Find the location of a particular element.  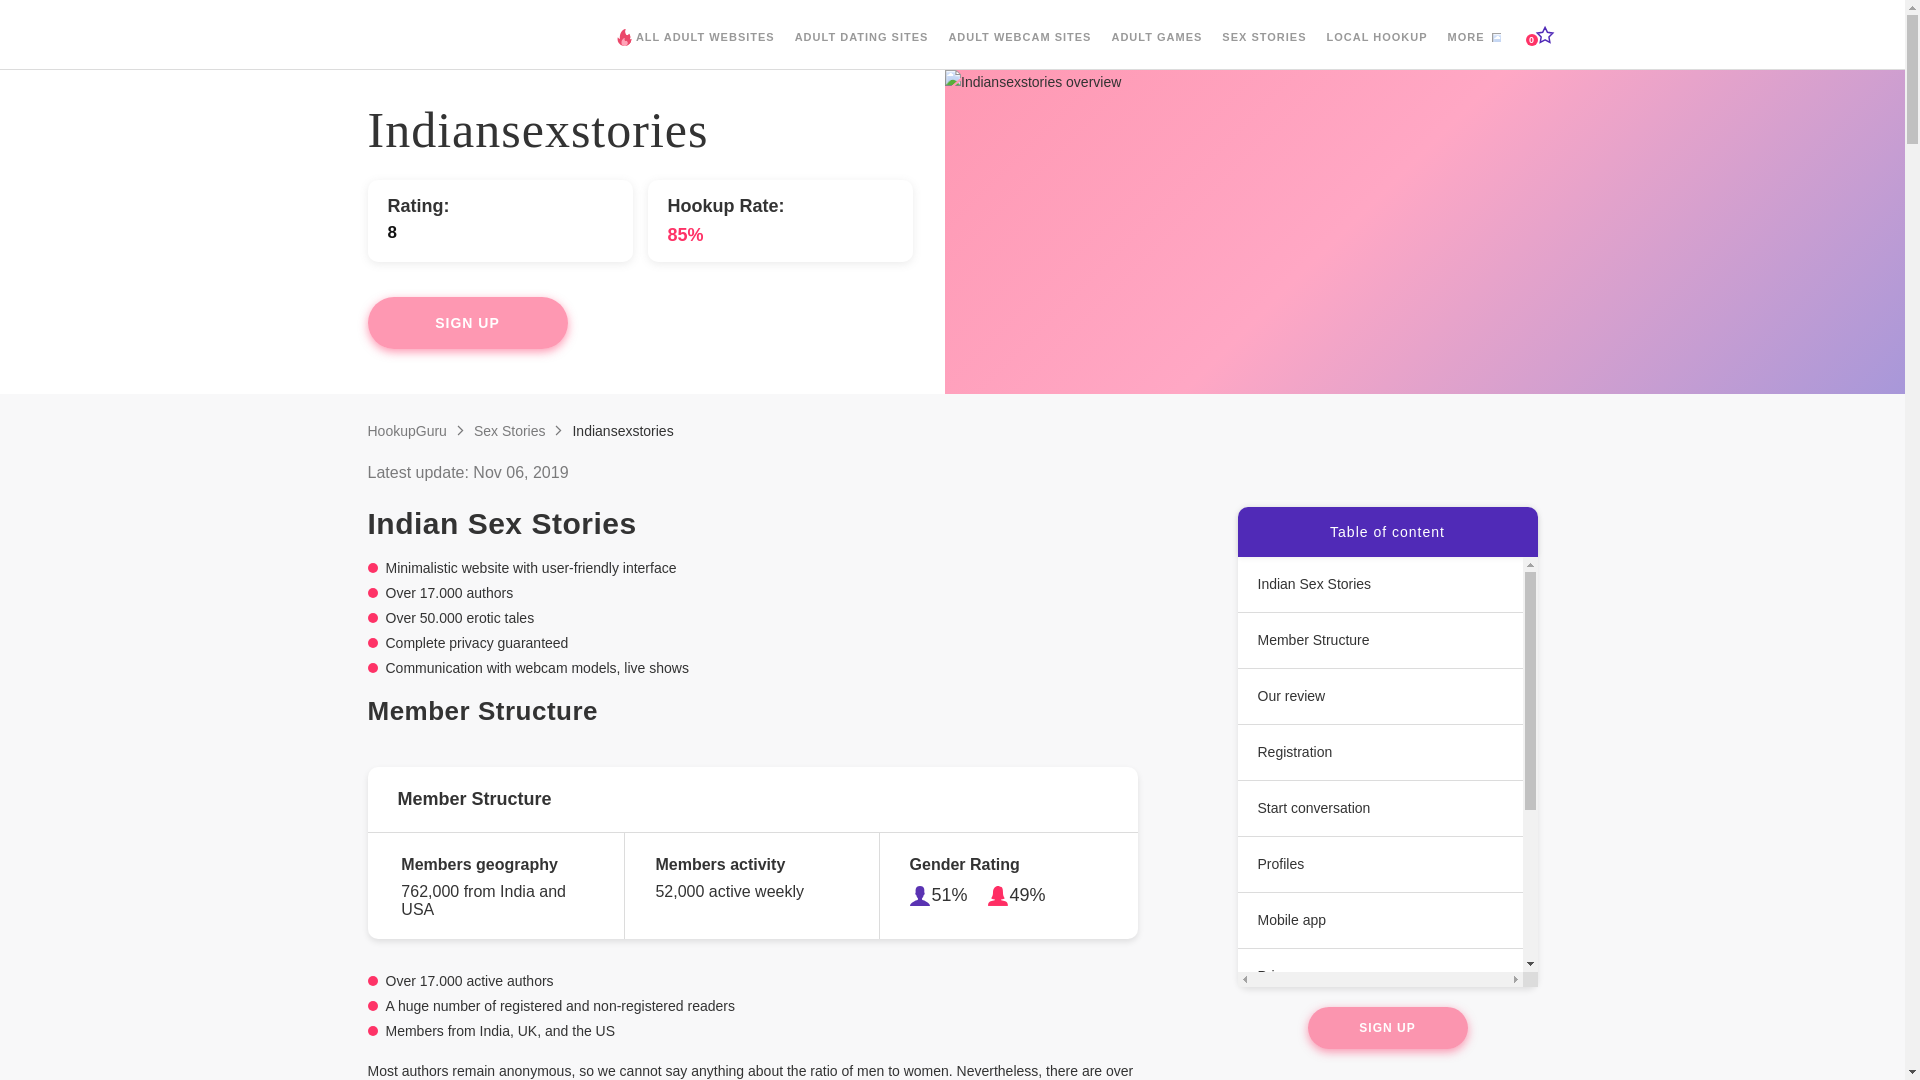

SEX STORIES is located at coordinates (1263, 51).